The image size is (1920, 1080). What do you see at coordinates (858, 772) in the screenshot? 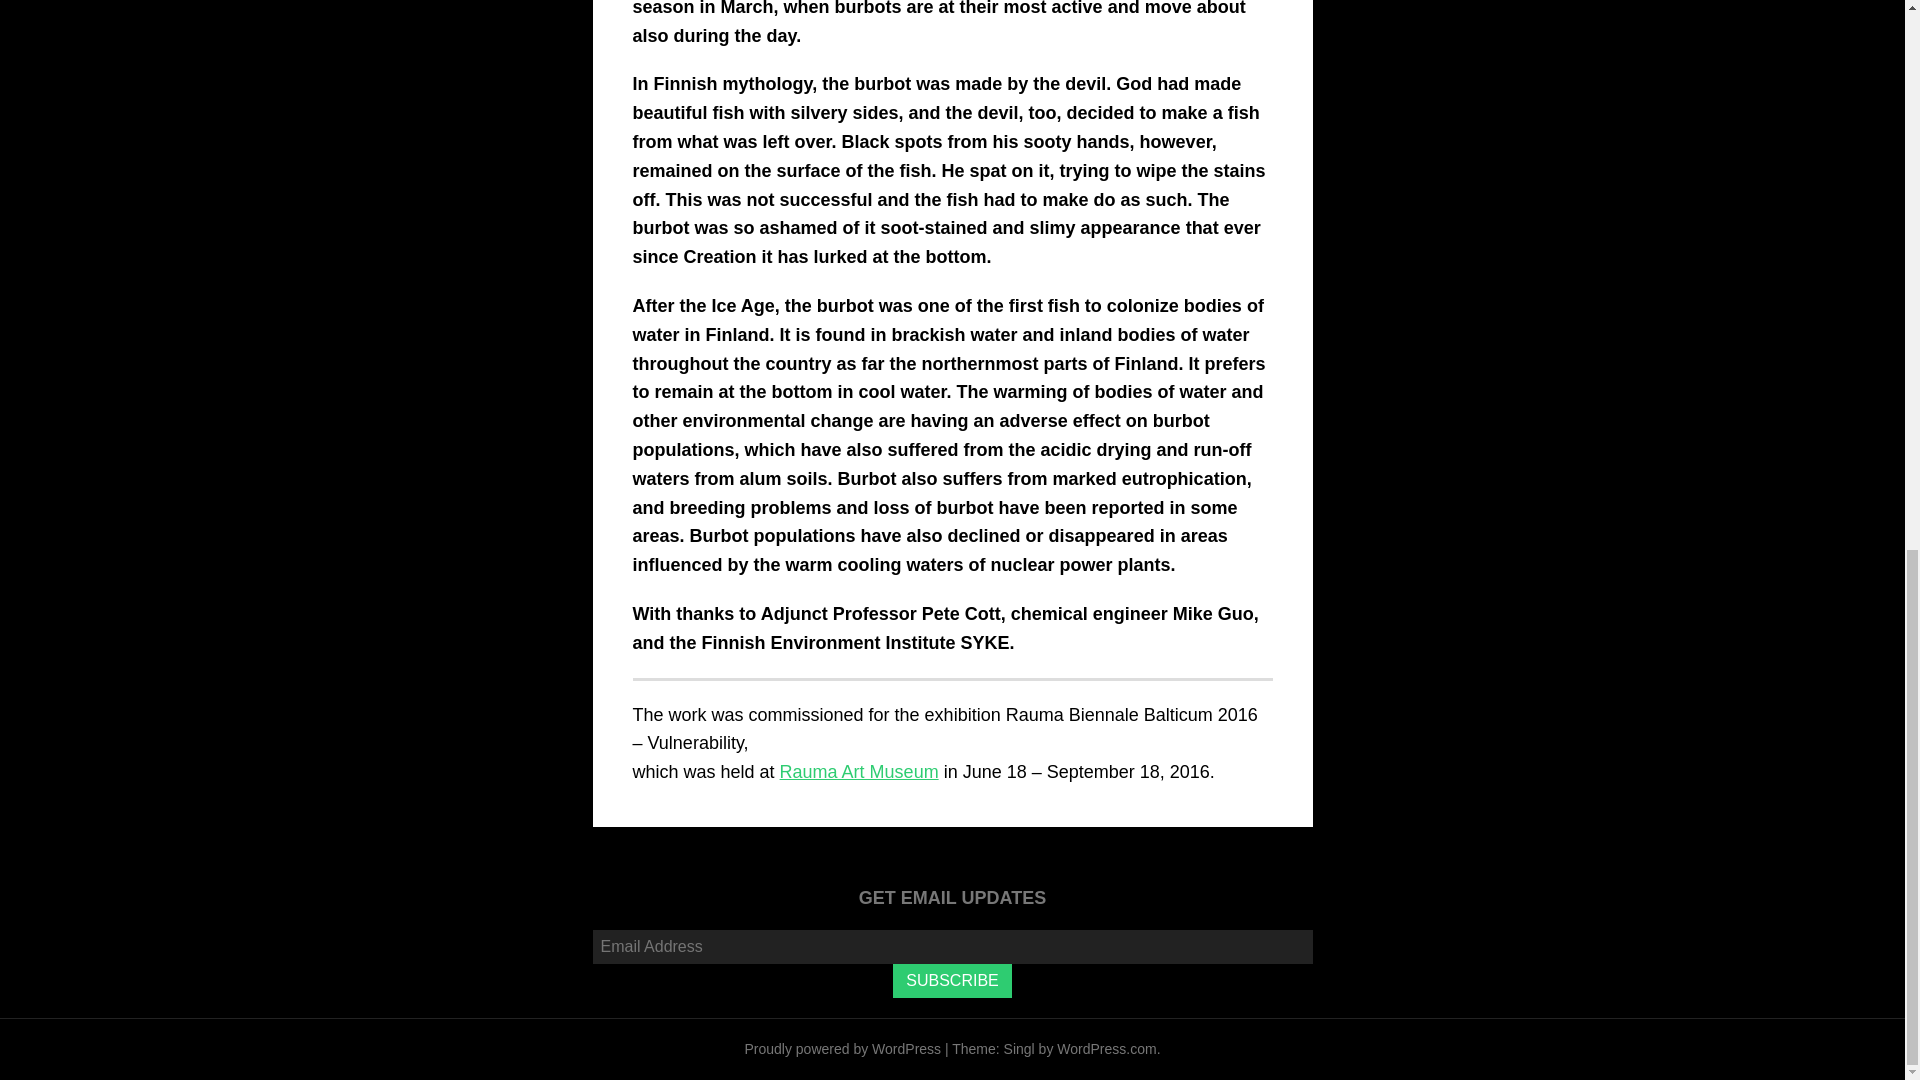
I see `Rauma Art Museum` at bounding box center [858, 772].